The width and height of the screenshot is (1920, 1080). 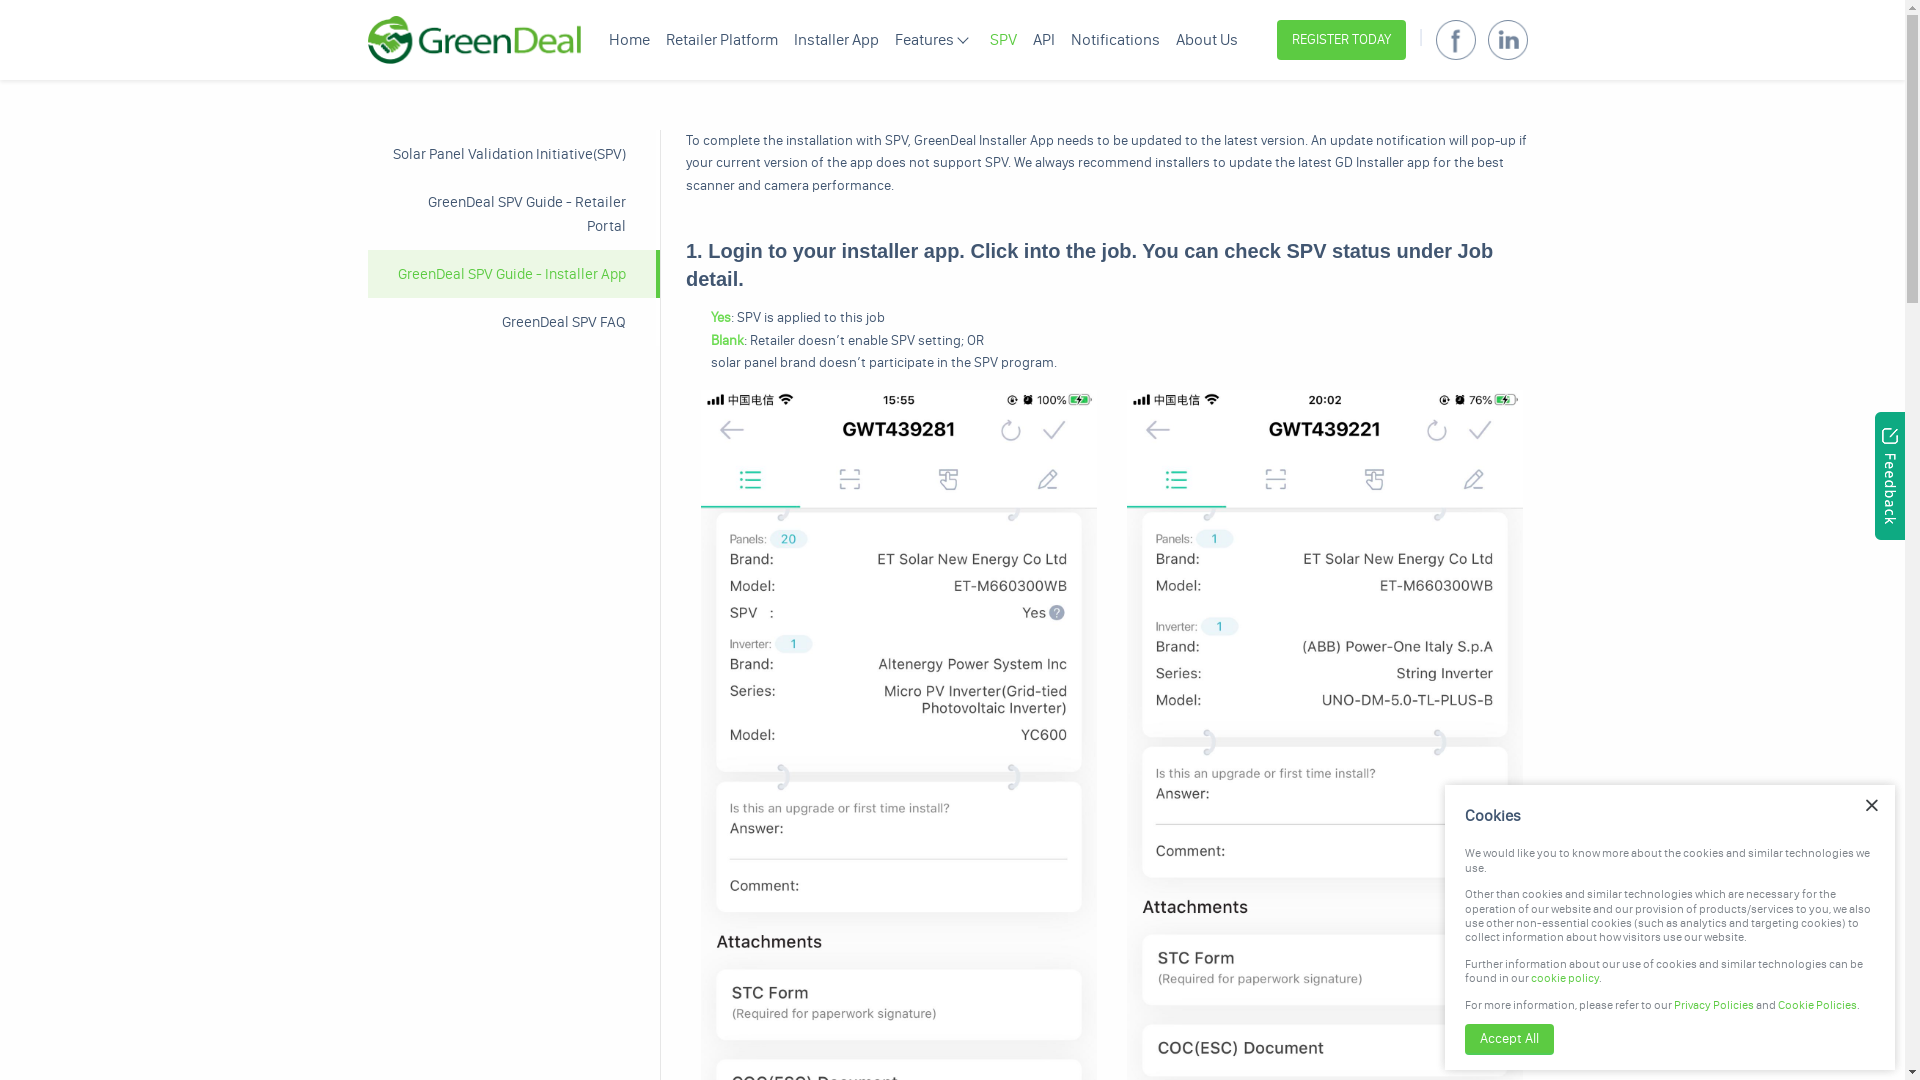 I want to click on GreenDeal SPV FAQ, so click(x=514, y=322).